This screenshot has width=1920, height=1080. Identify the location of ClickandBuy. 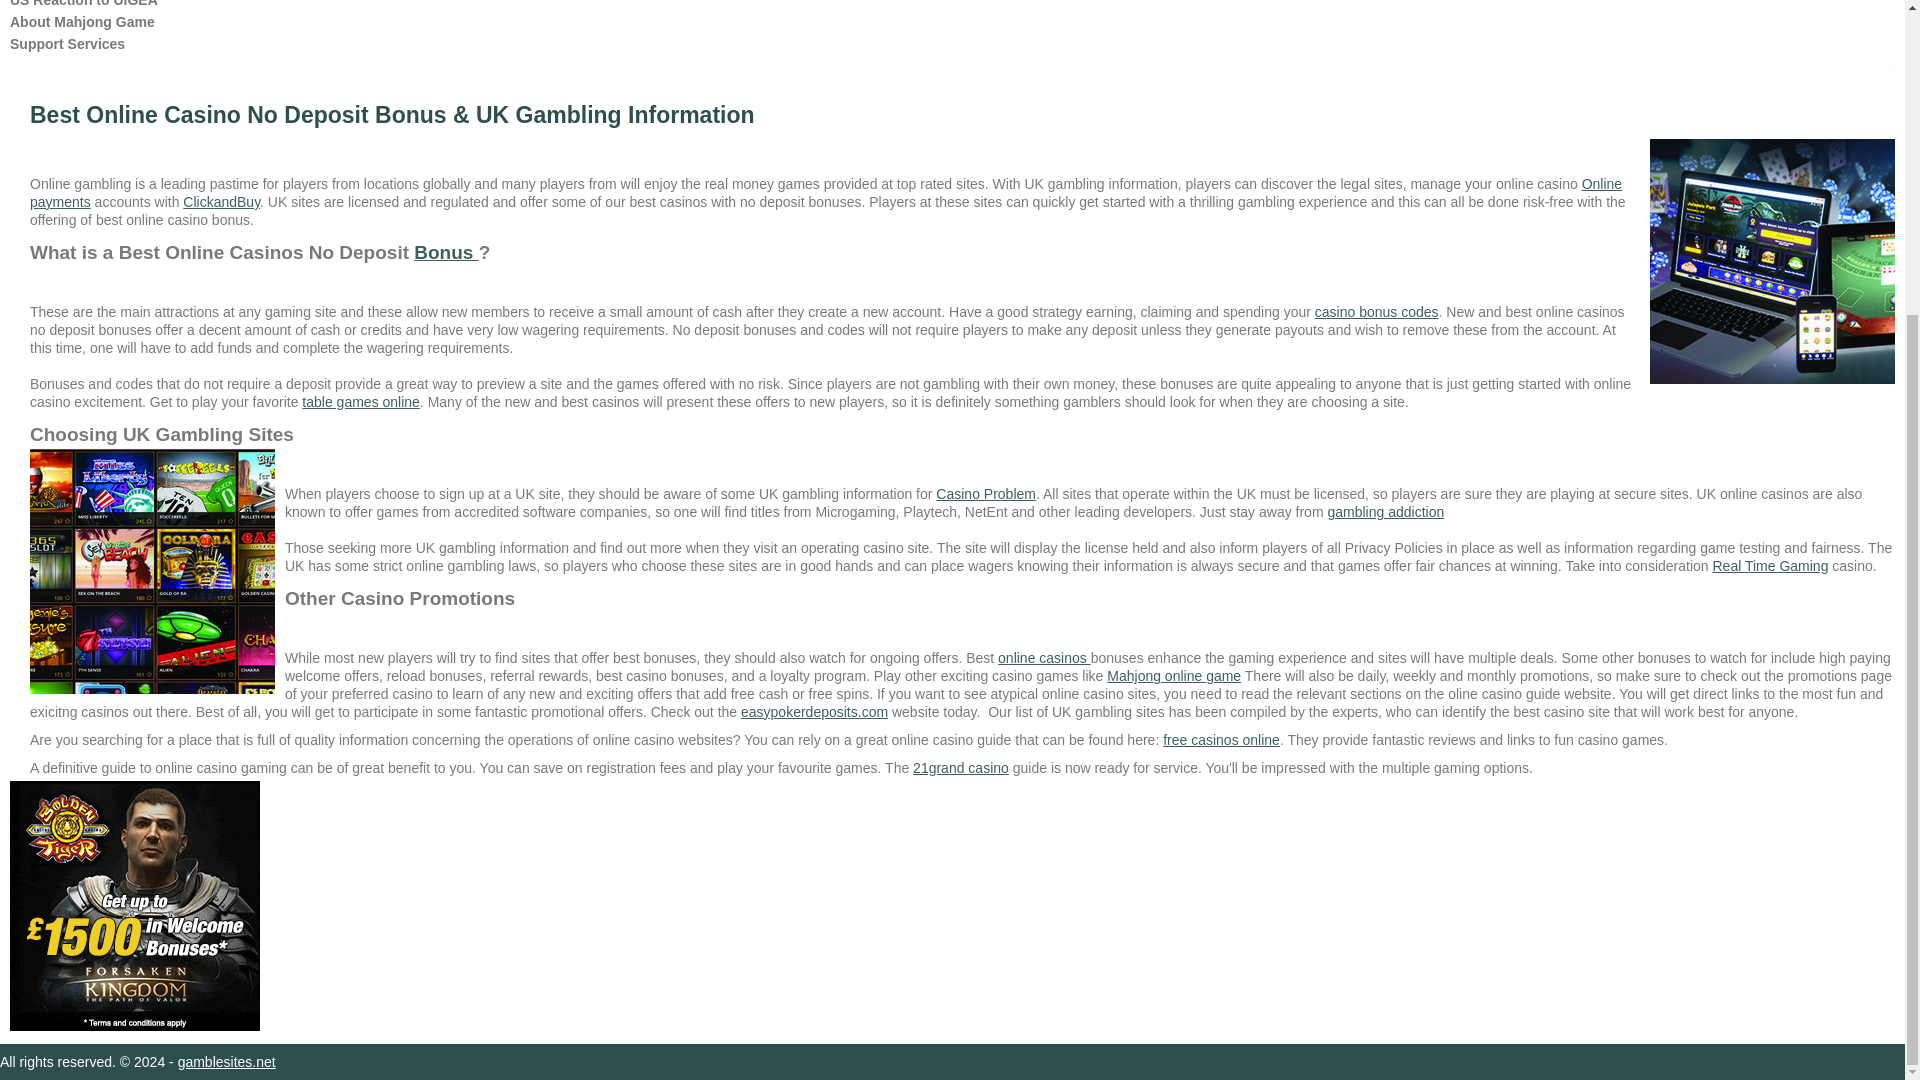
(220, 202).